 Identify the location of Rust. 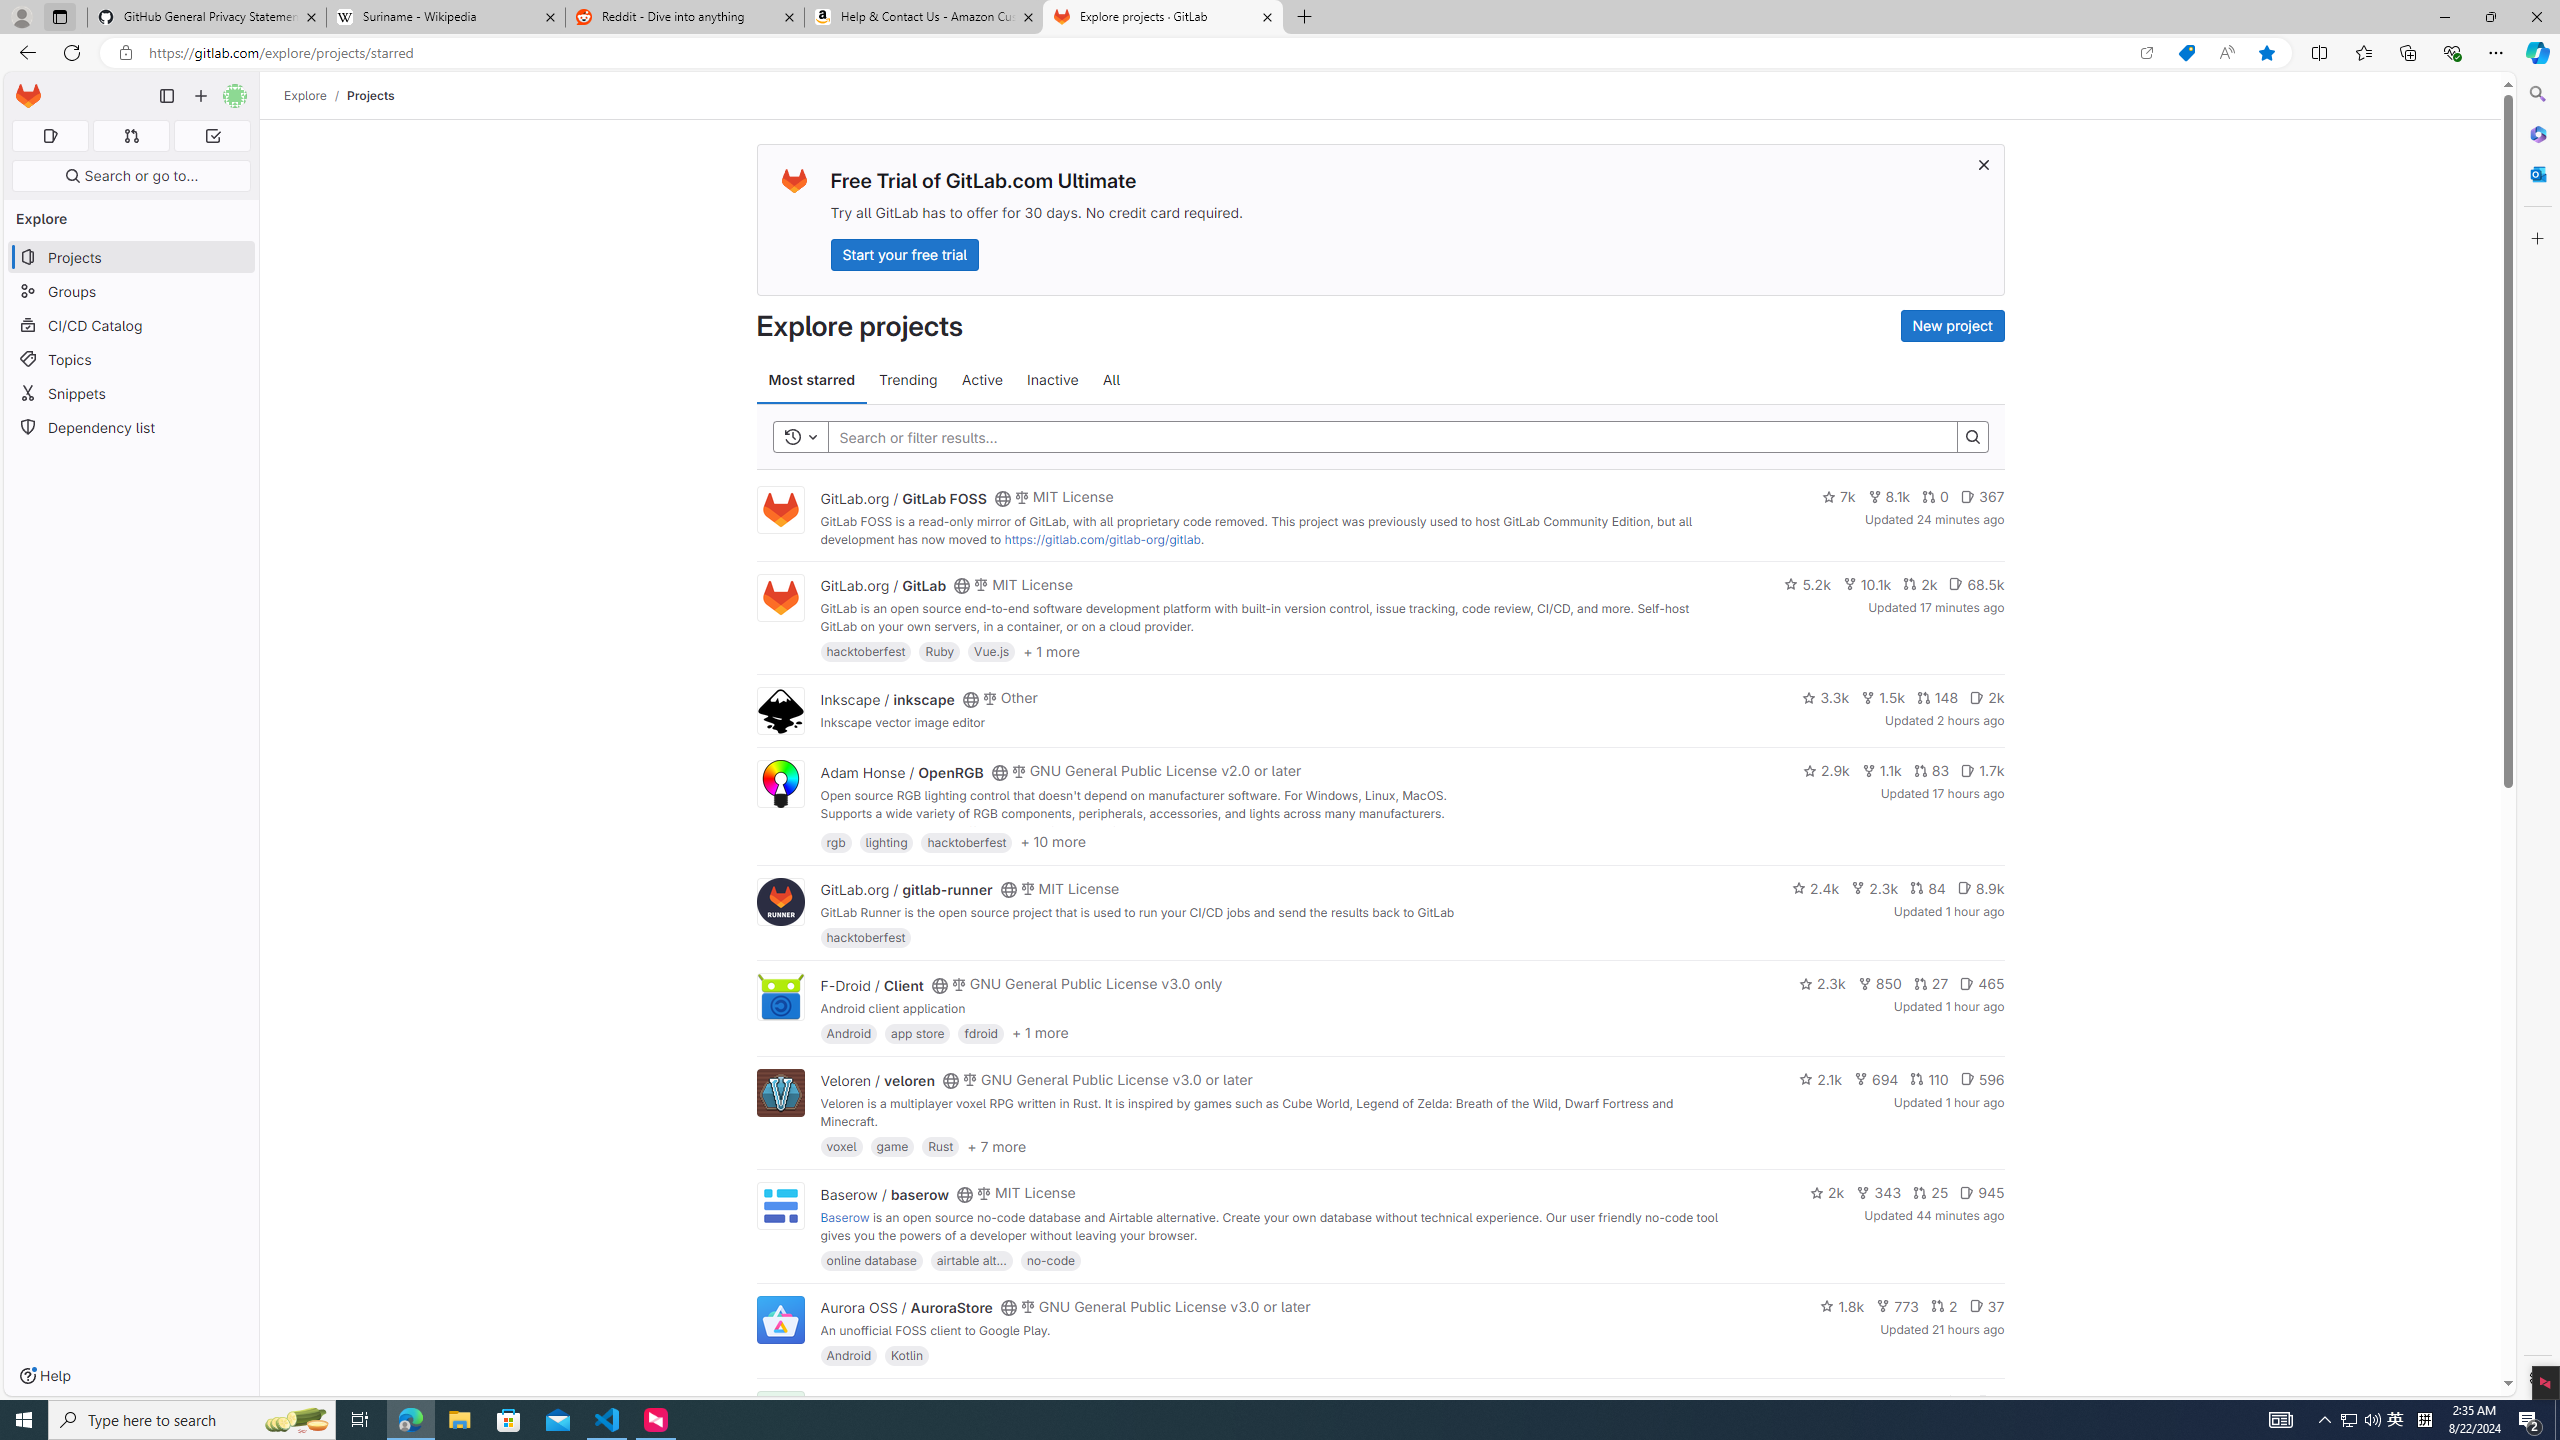
(942, 1146).